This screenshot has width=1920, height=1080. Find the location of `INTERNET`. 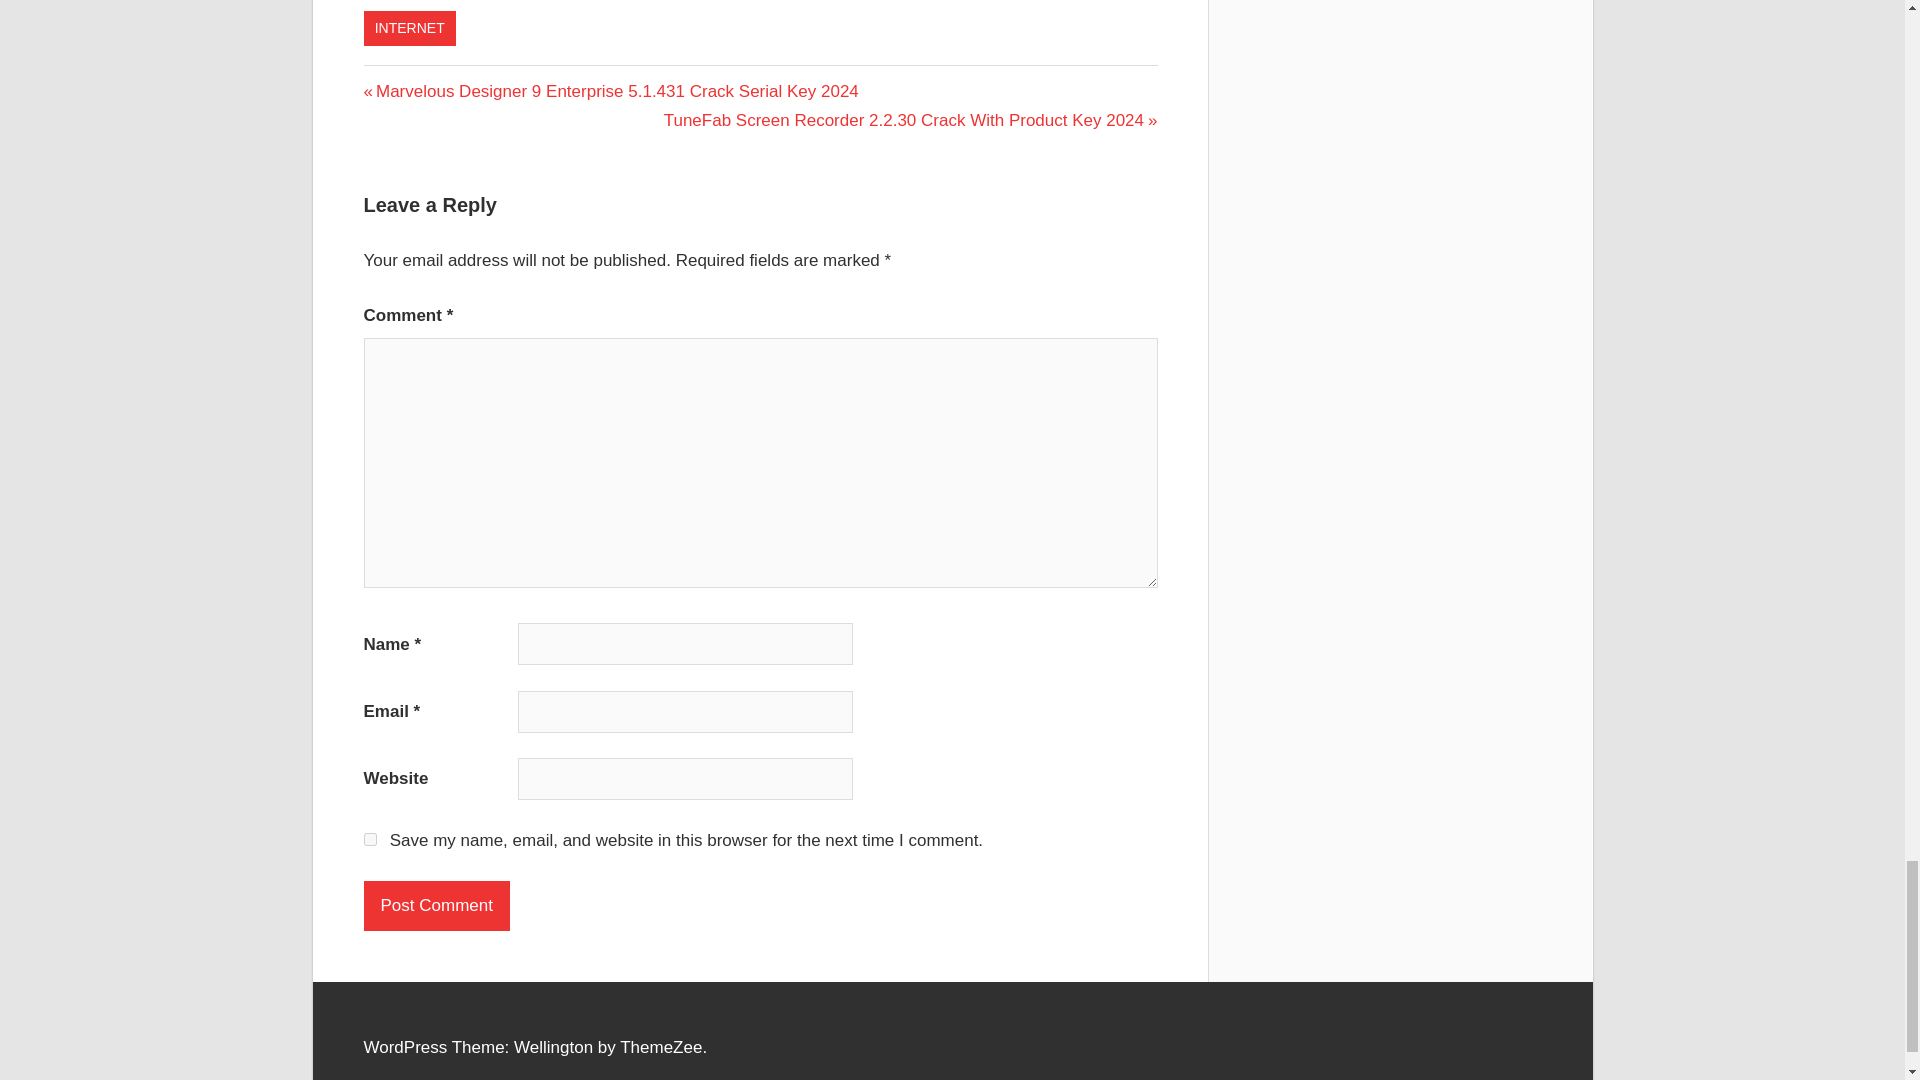

INTERNET is located at coordinates (410, 28).